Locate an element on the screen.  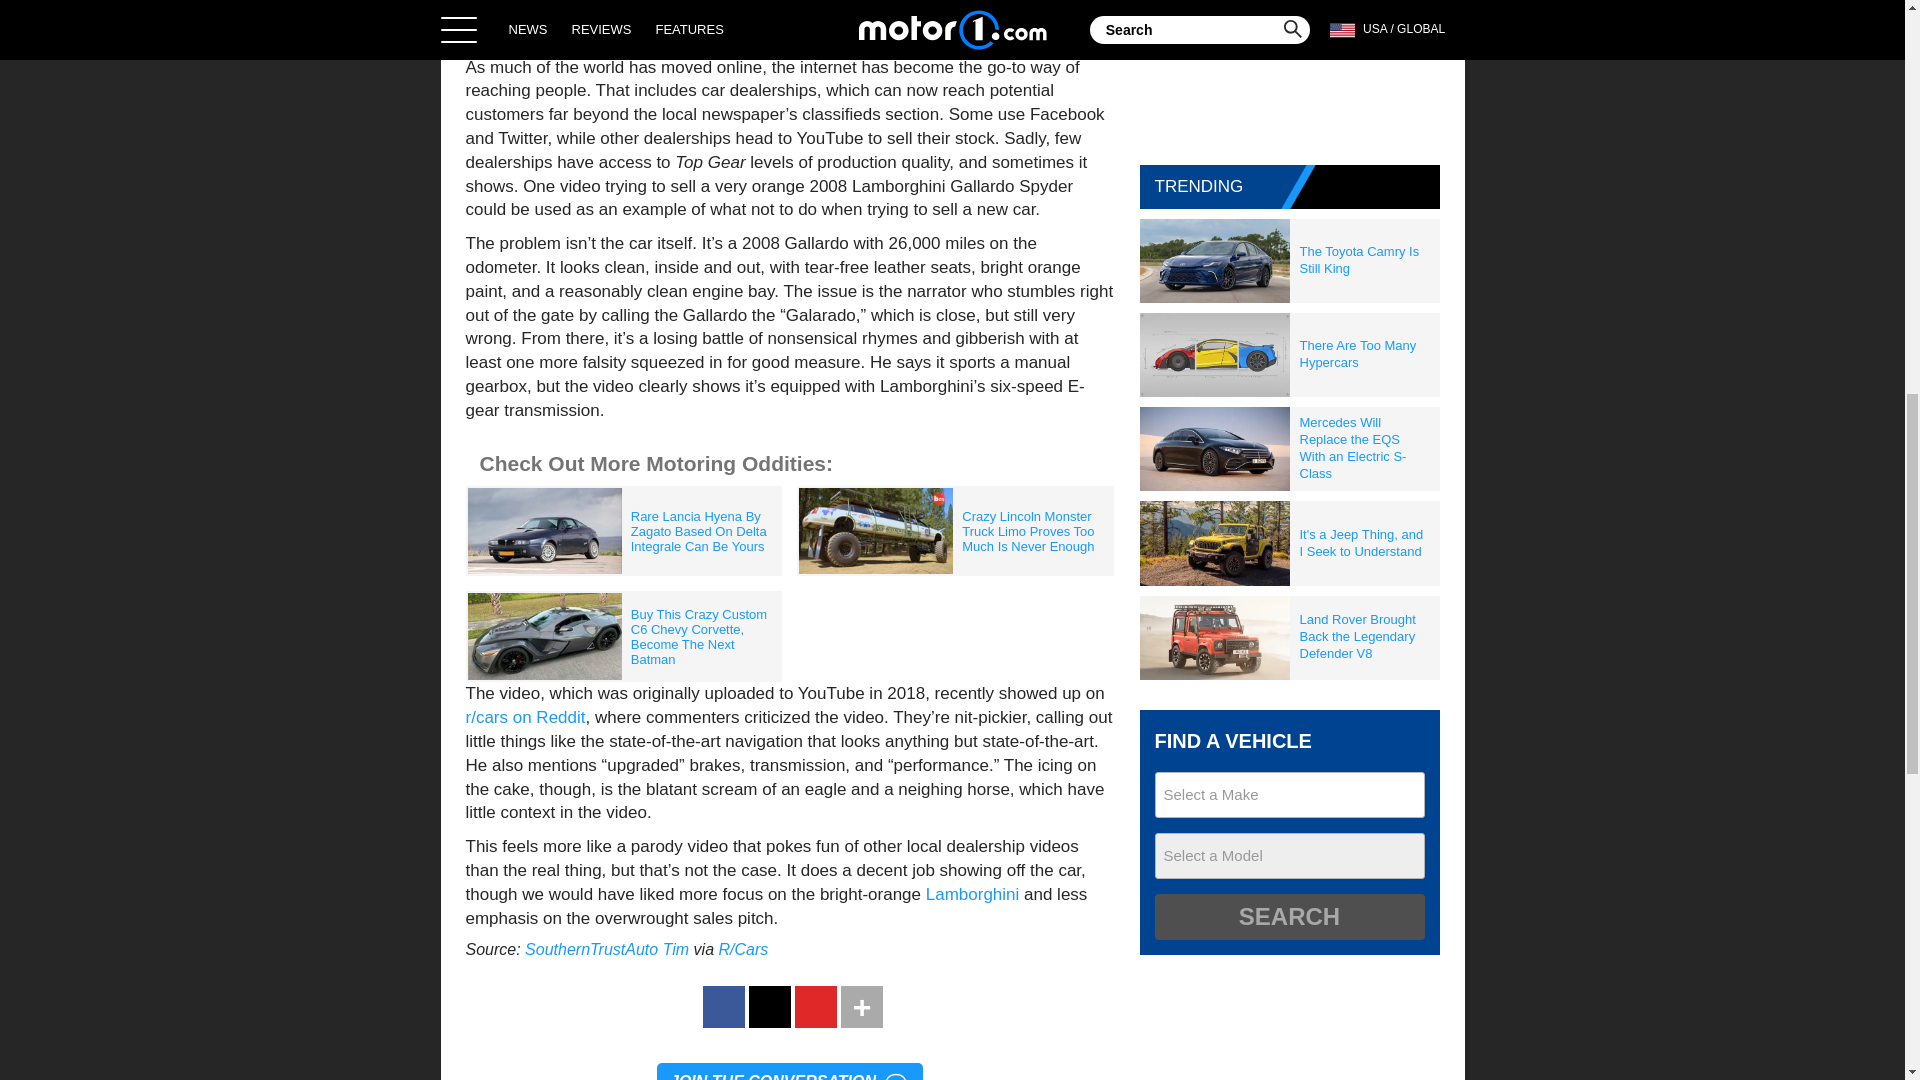
Search is located at coordinates (1288, 916).